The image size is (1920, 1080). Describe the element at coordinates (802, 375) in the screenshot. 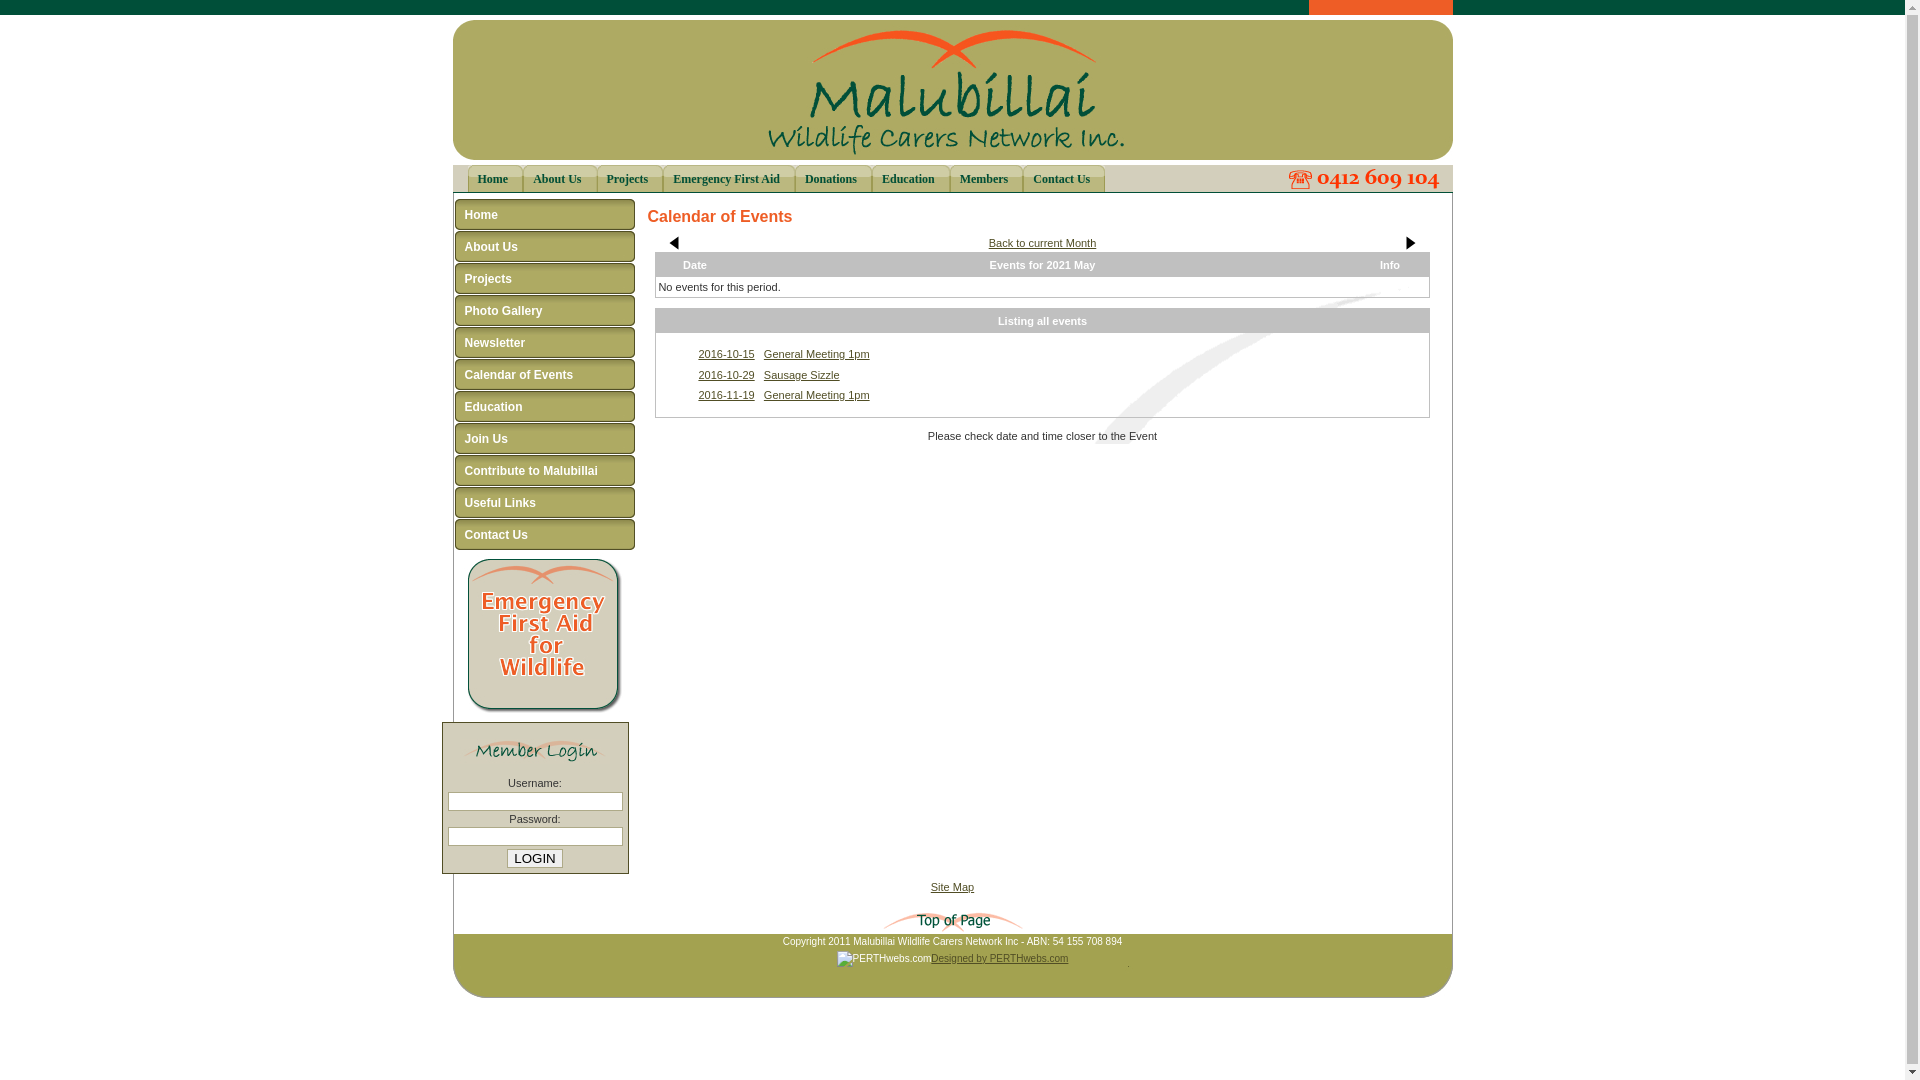

I see `Sausage Sizzle` at that location.